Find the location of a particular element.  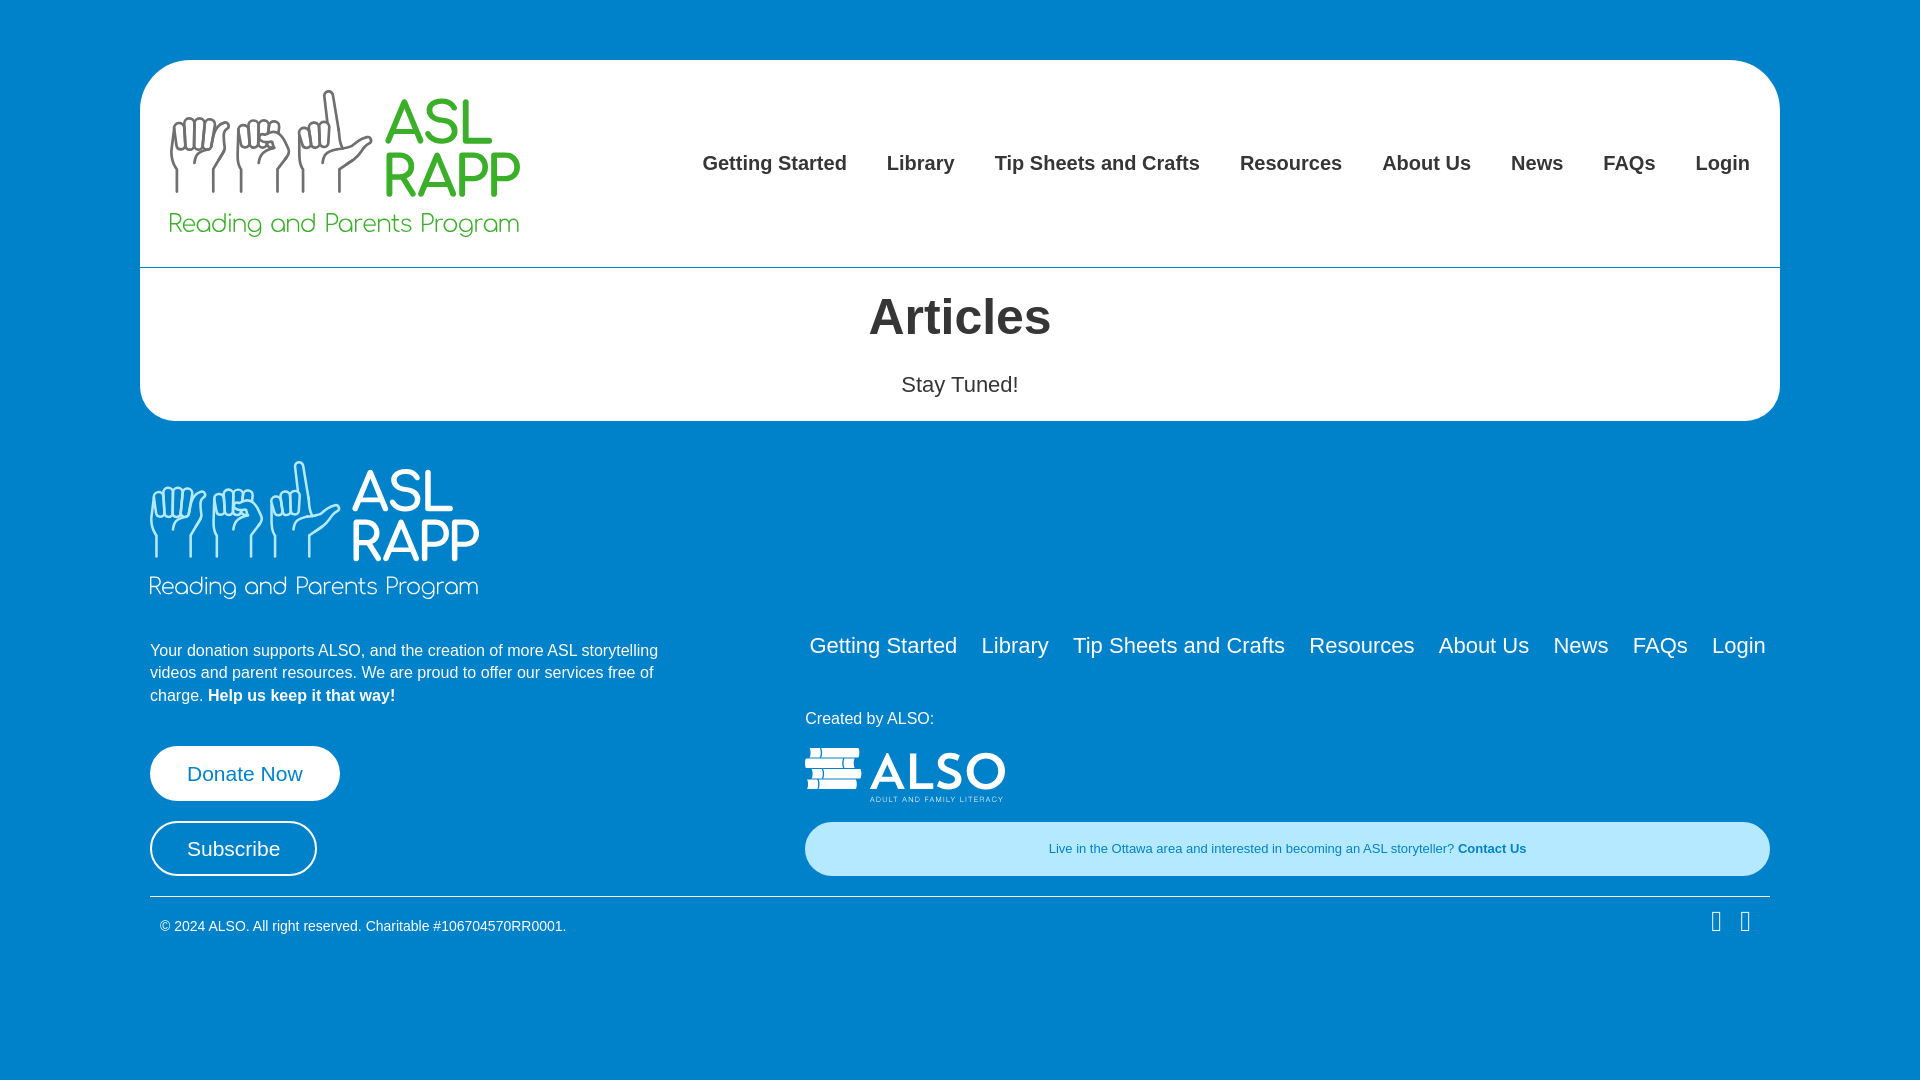

Resources is located at coordinates (1362, 645).